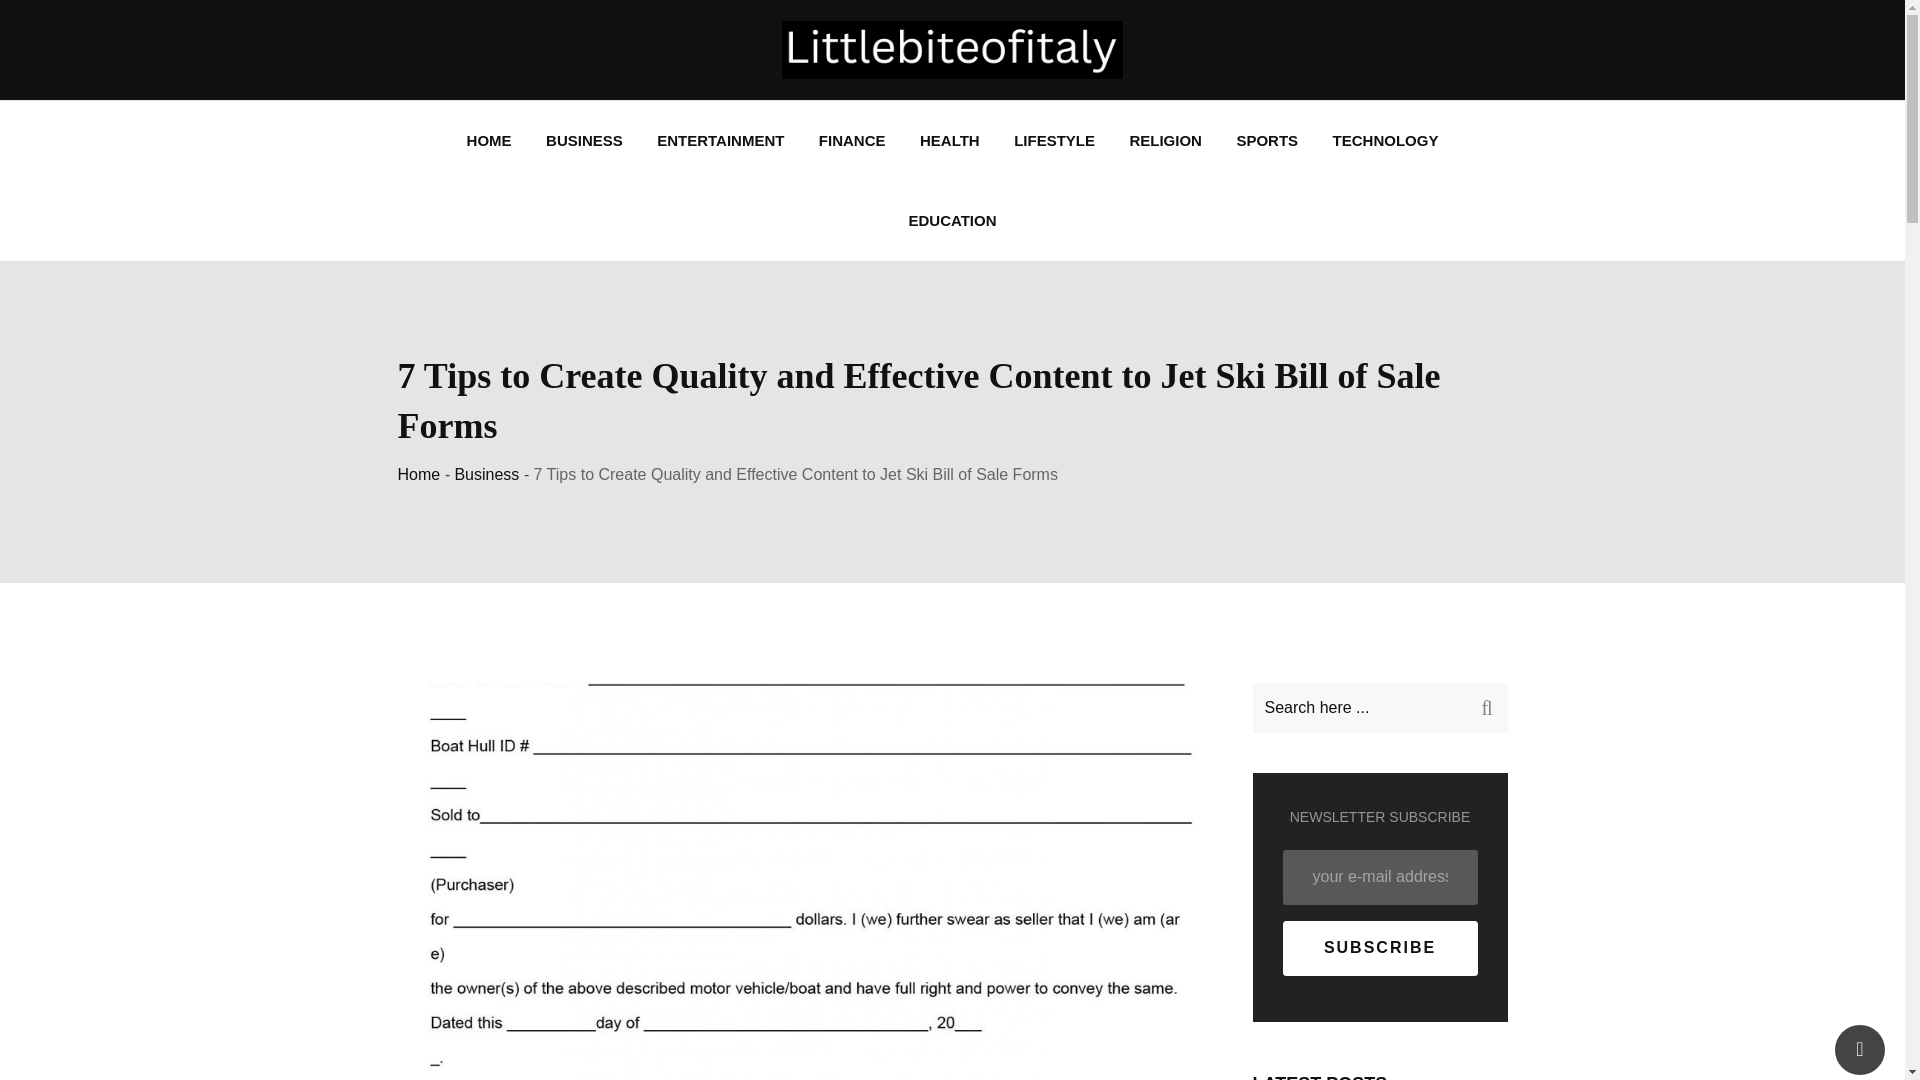  What do you see at coordinates (488, 141) in the screenshot?
I see `HOME` at bounding box center [488, 141].